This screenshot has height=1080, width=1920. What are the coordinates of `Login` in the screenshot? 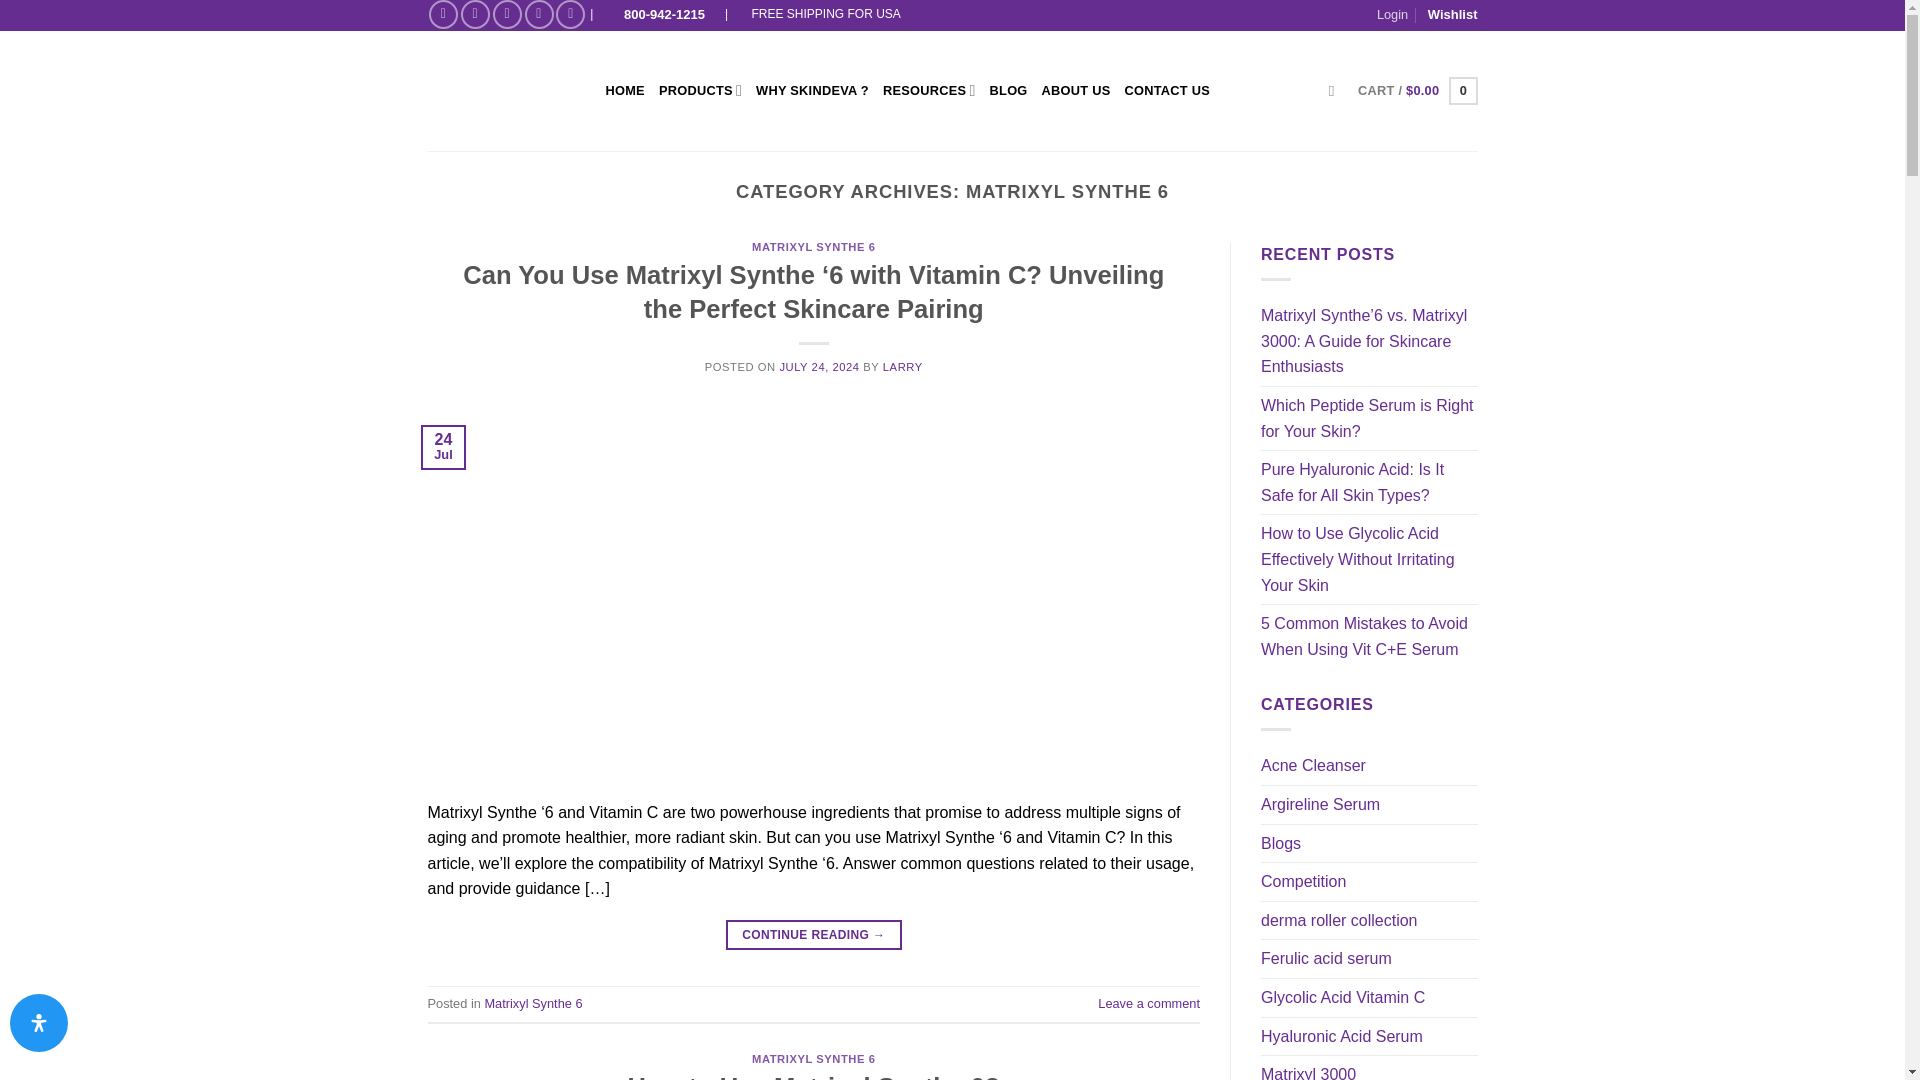 It's located at (1392, 15).